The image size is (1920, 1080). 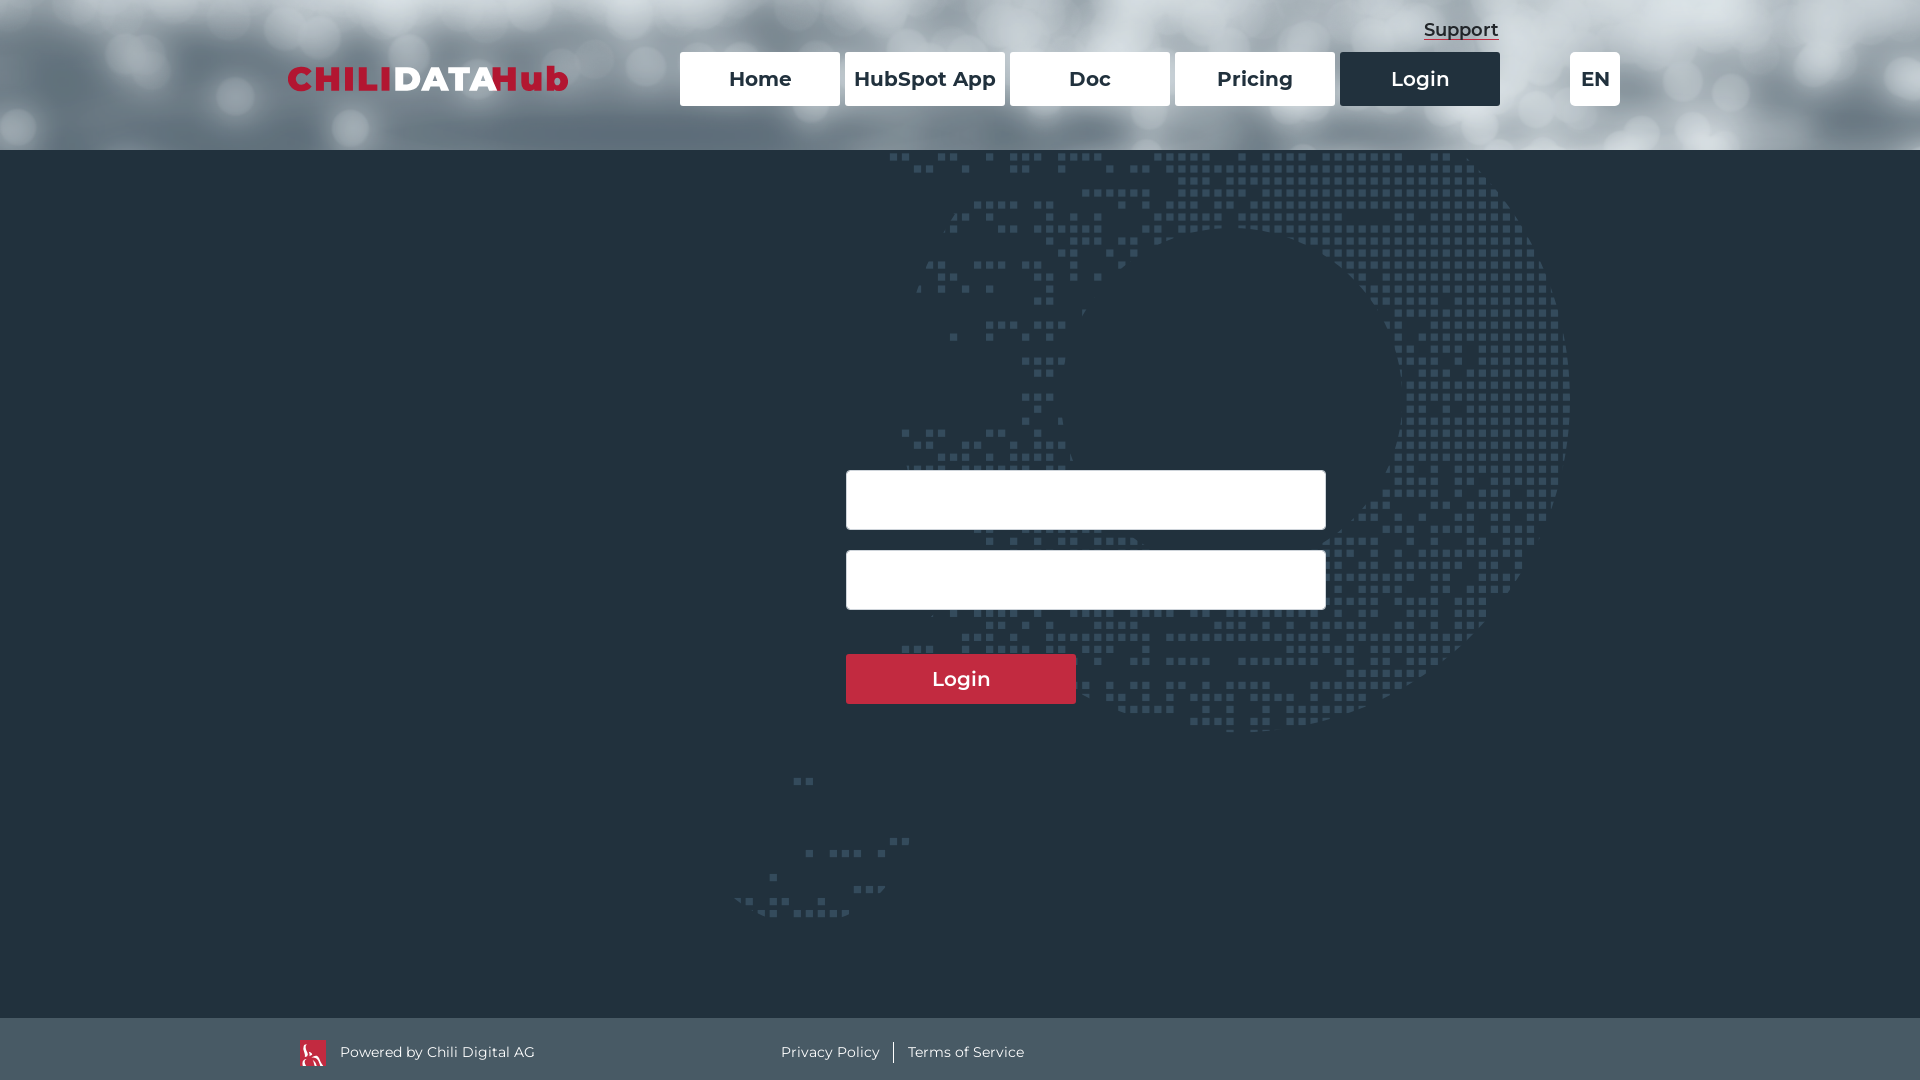 I want to click on Powered by Chili Digital AG, so click(x=438, y=1052).